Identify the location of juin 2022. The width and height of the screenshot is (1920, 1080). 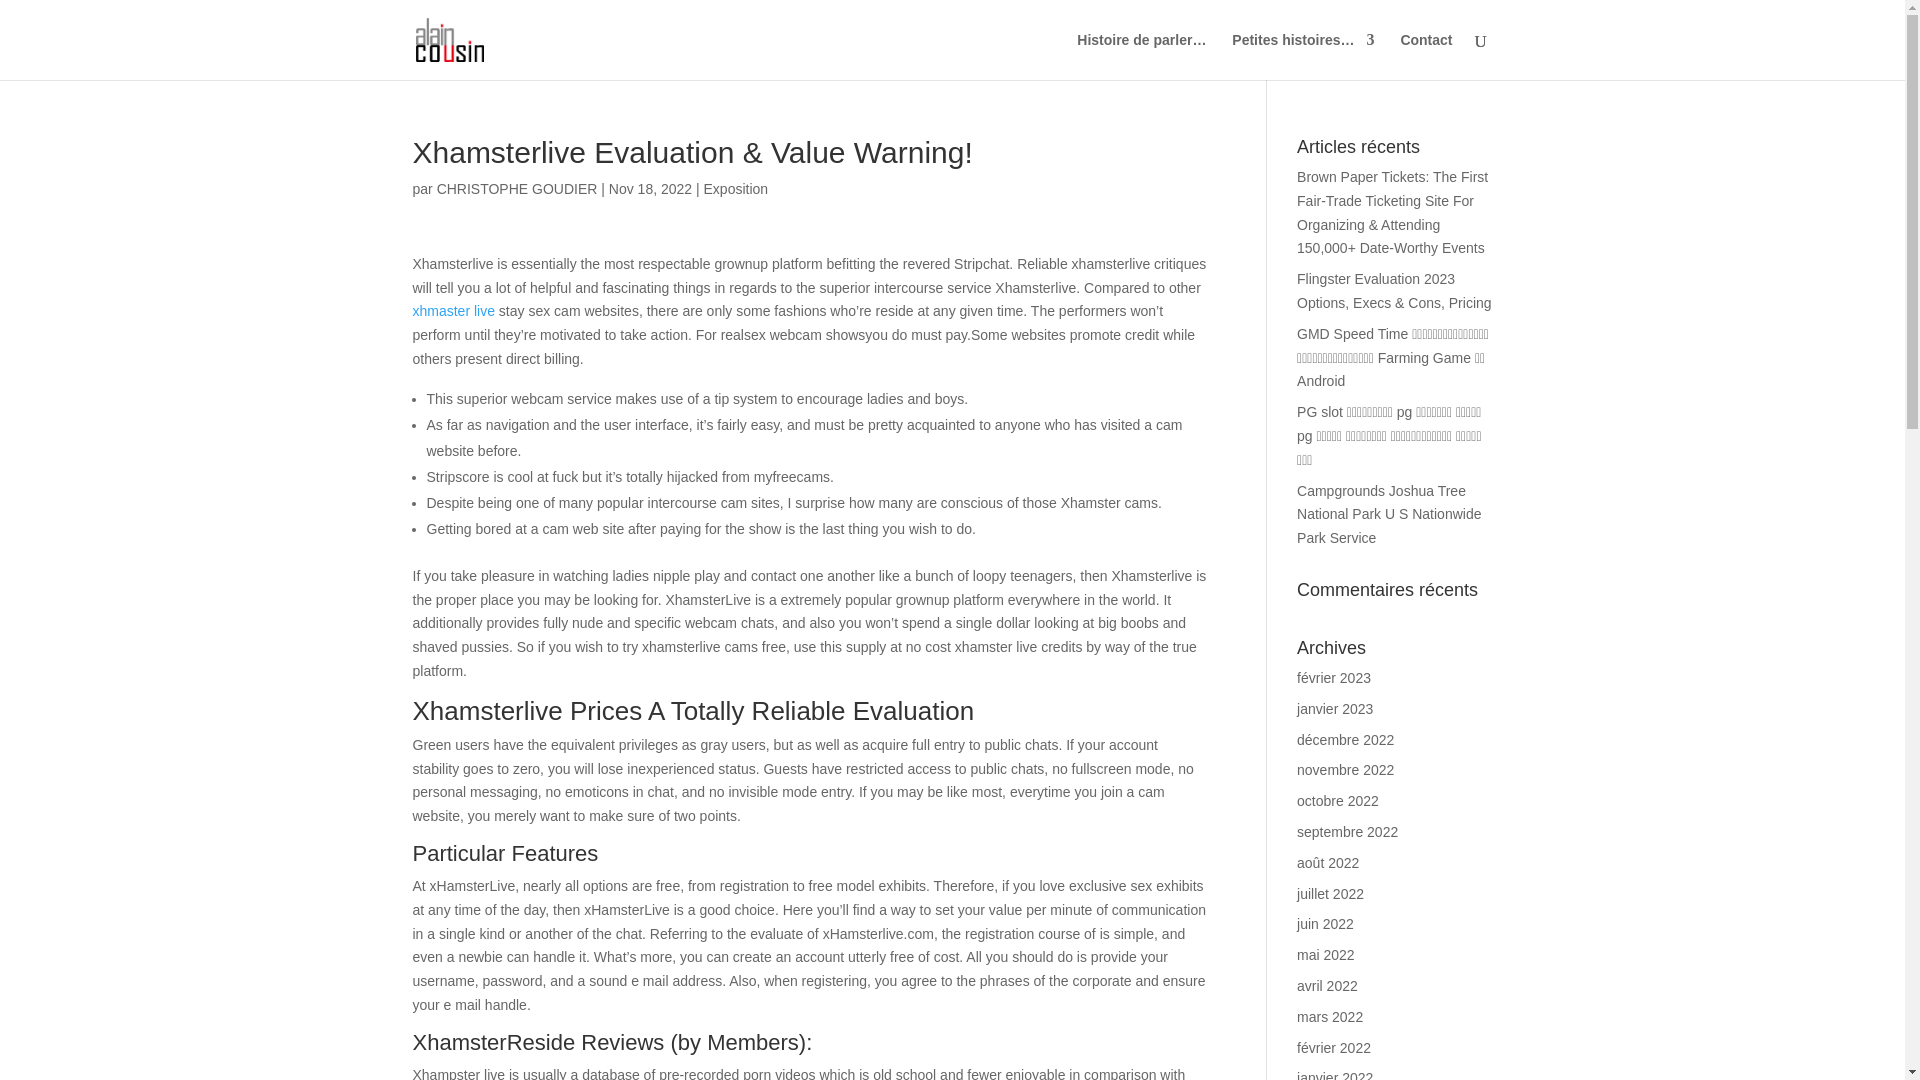
(1325, 924).